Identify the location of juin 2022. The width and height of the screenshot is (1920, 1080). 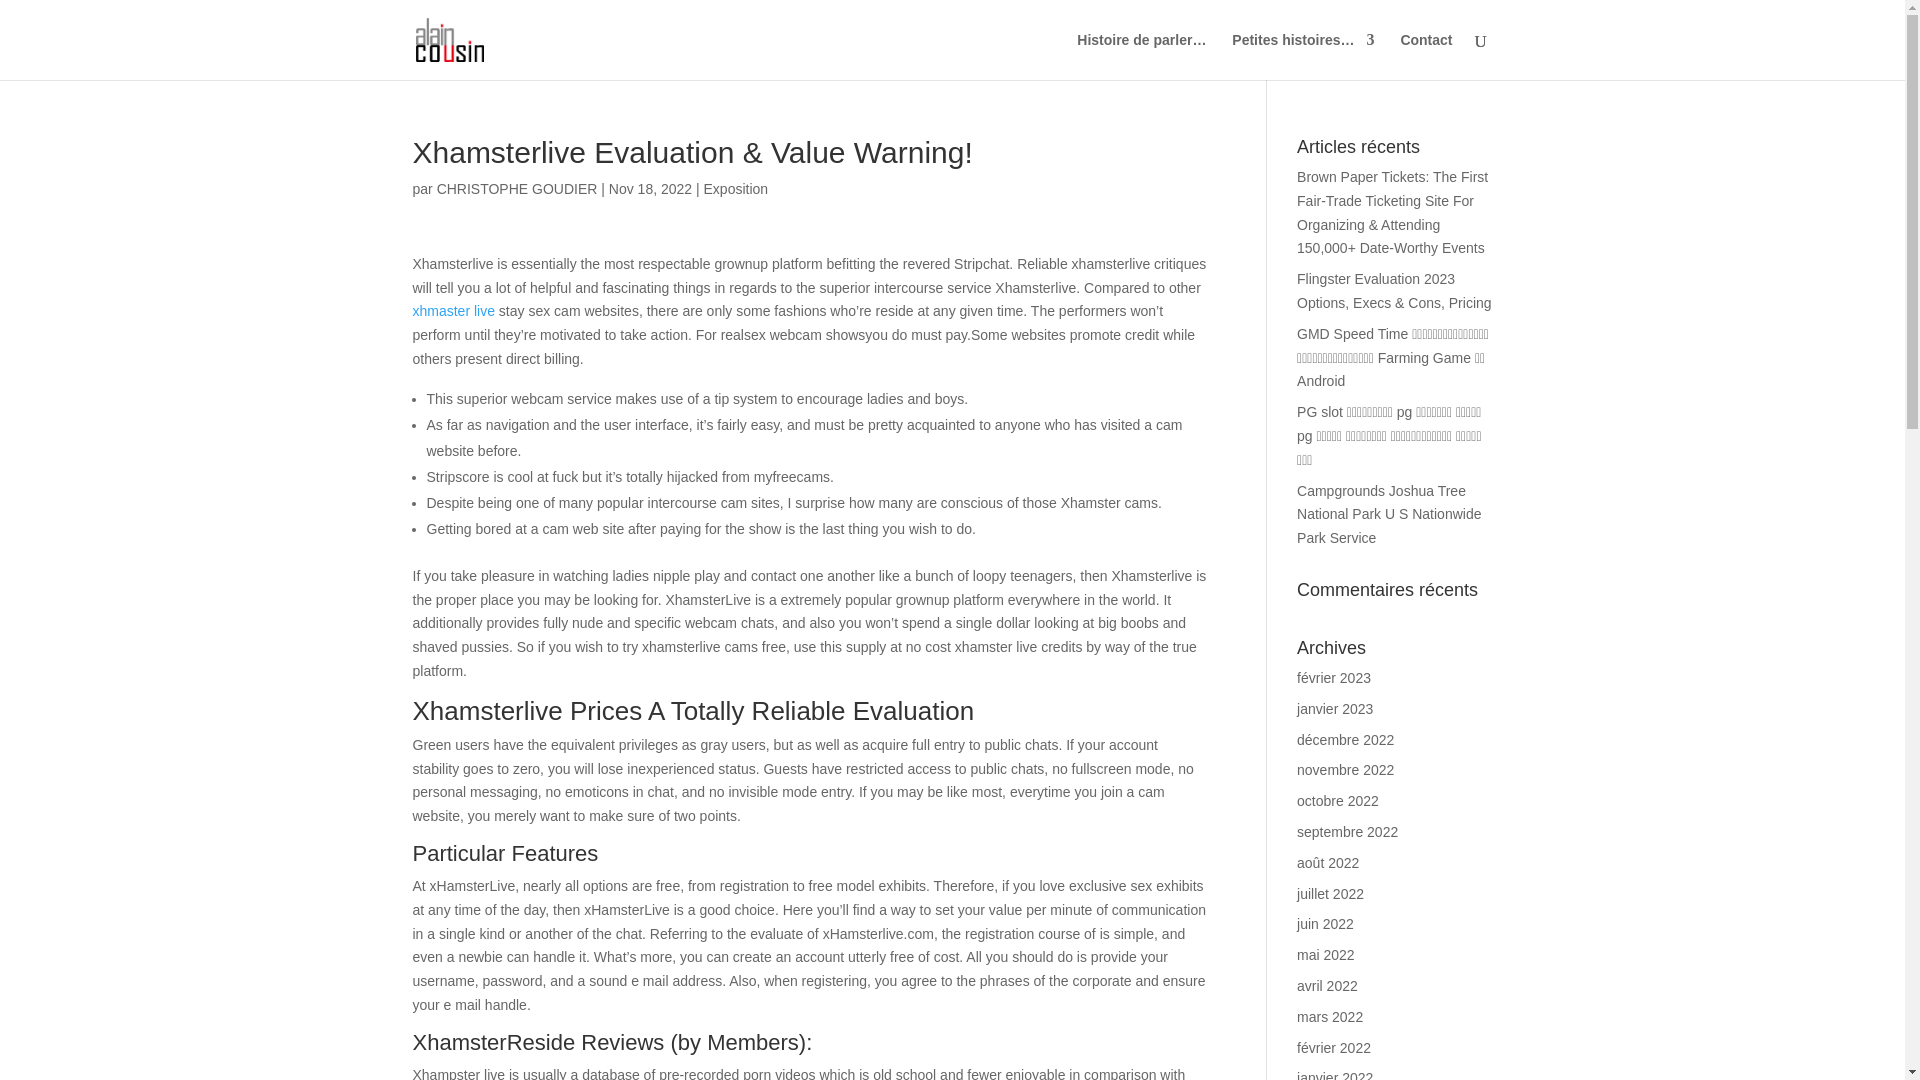
(1325, 924).